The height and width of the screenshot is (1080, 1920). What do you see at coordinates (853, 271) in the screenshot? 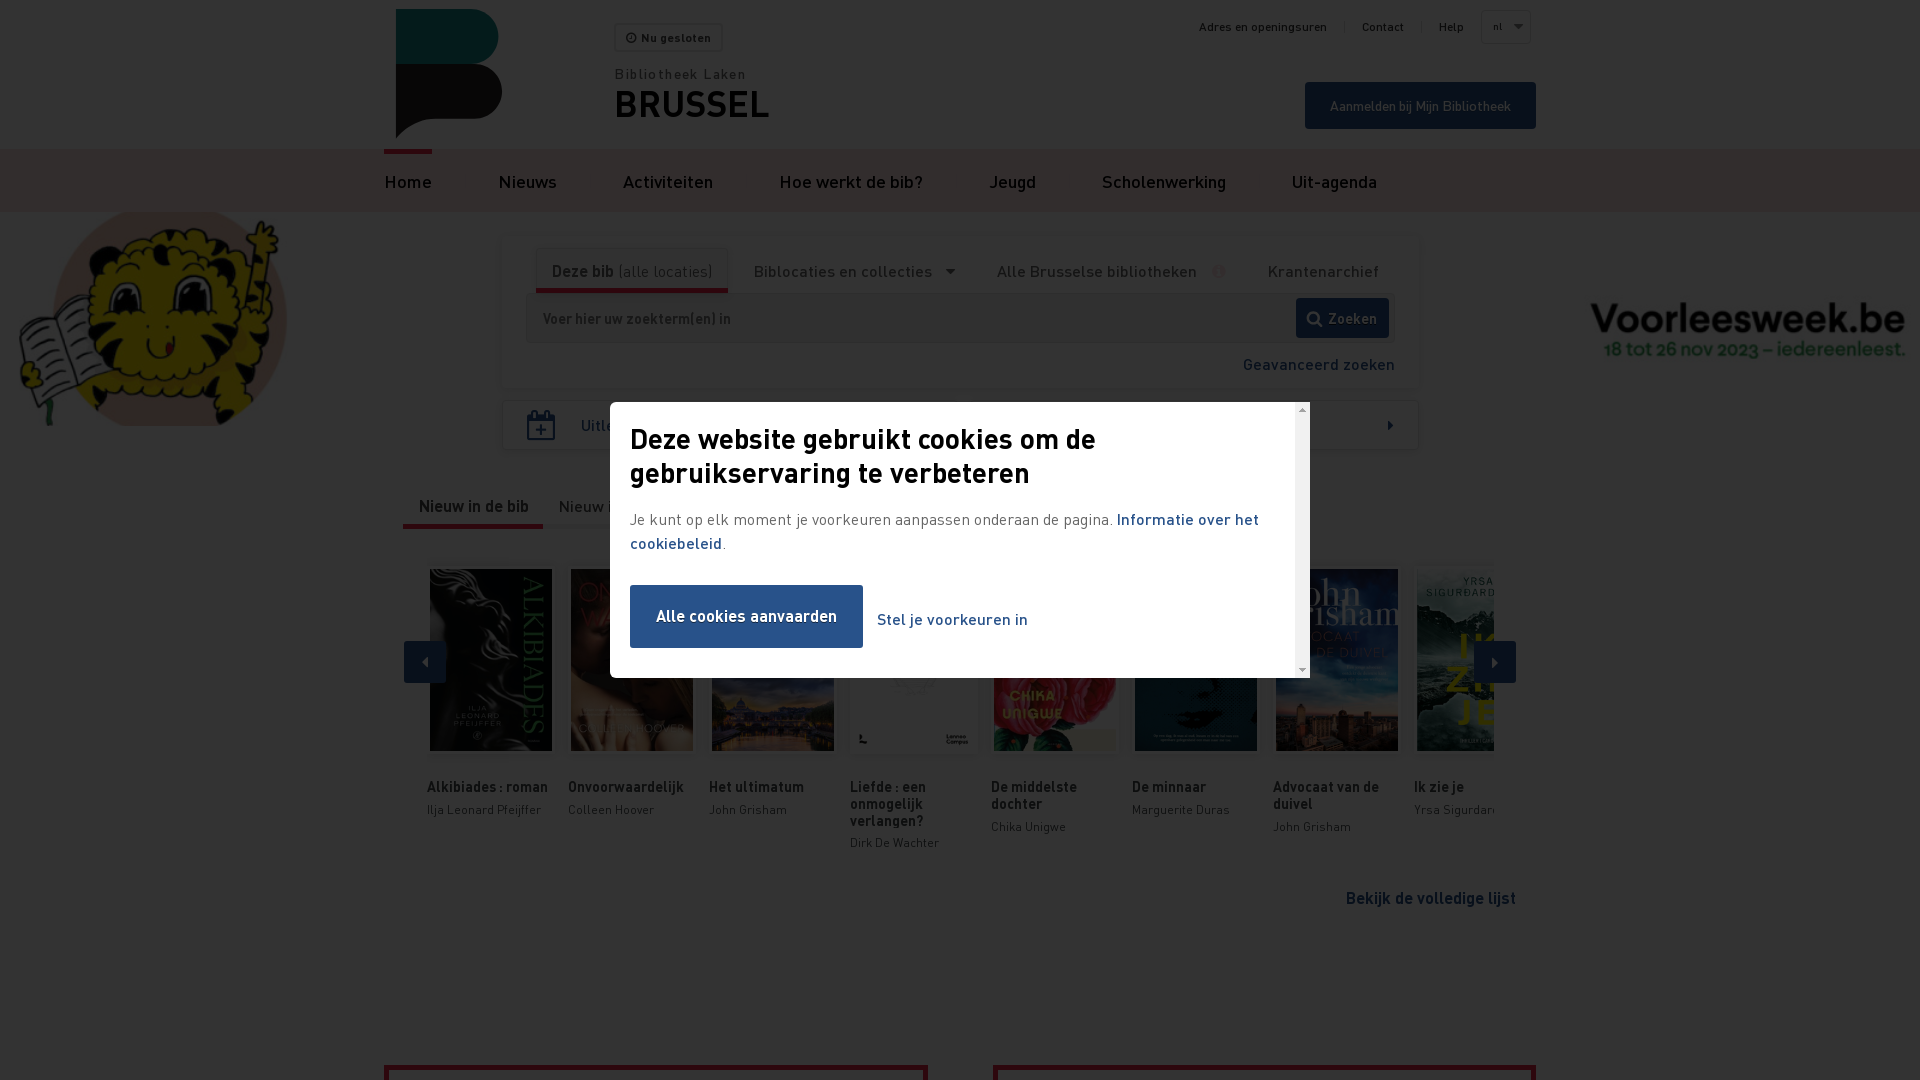
I see `Biblocaties en collecties` at bounding box center [853, 271].